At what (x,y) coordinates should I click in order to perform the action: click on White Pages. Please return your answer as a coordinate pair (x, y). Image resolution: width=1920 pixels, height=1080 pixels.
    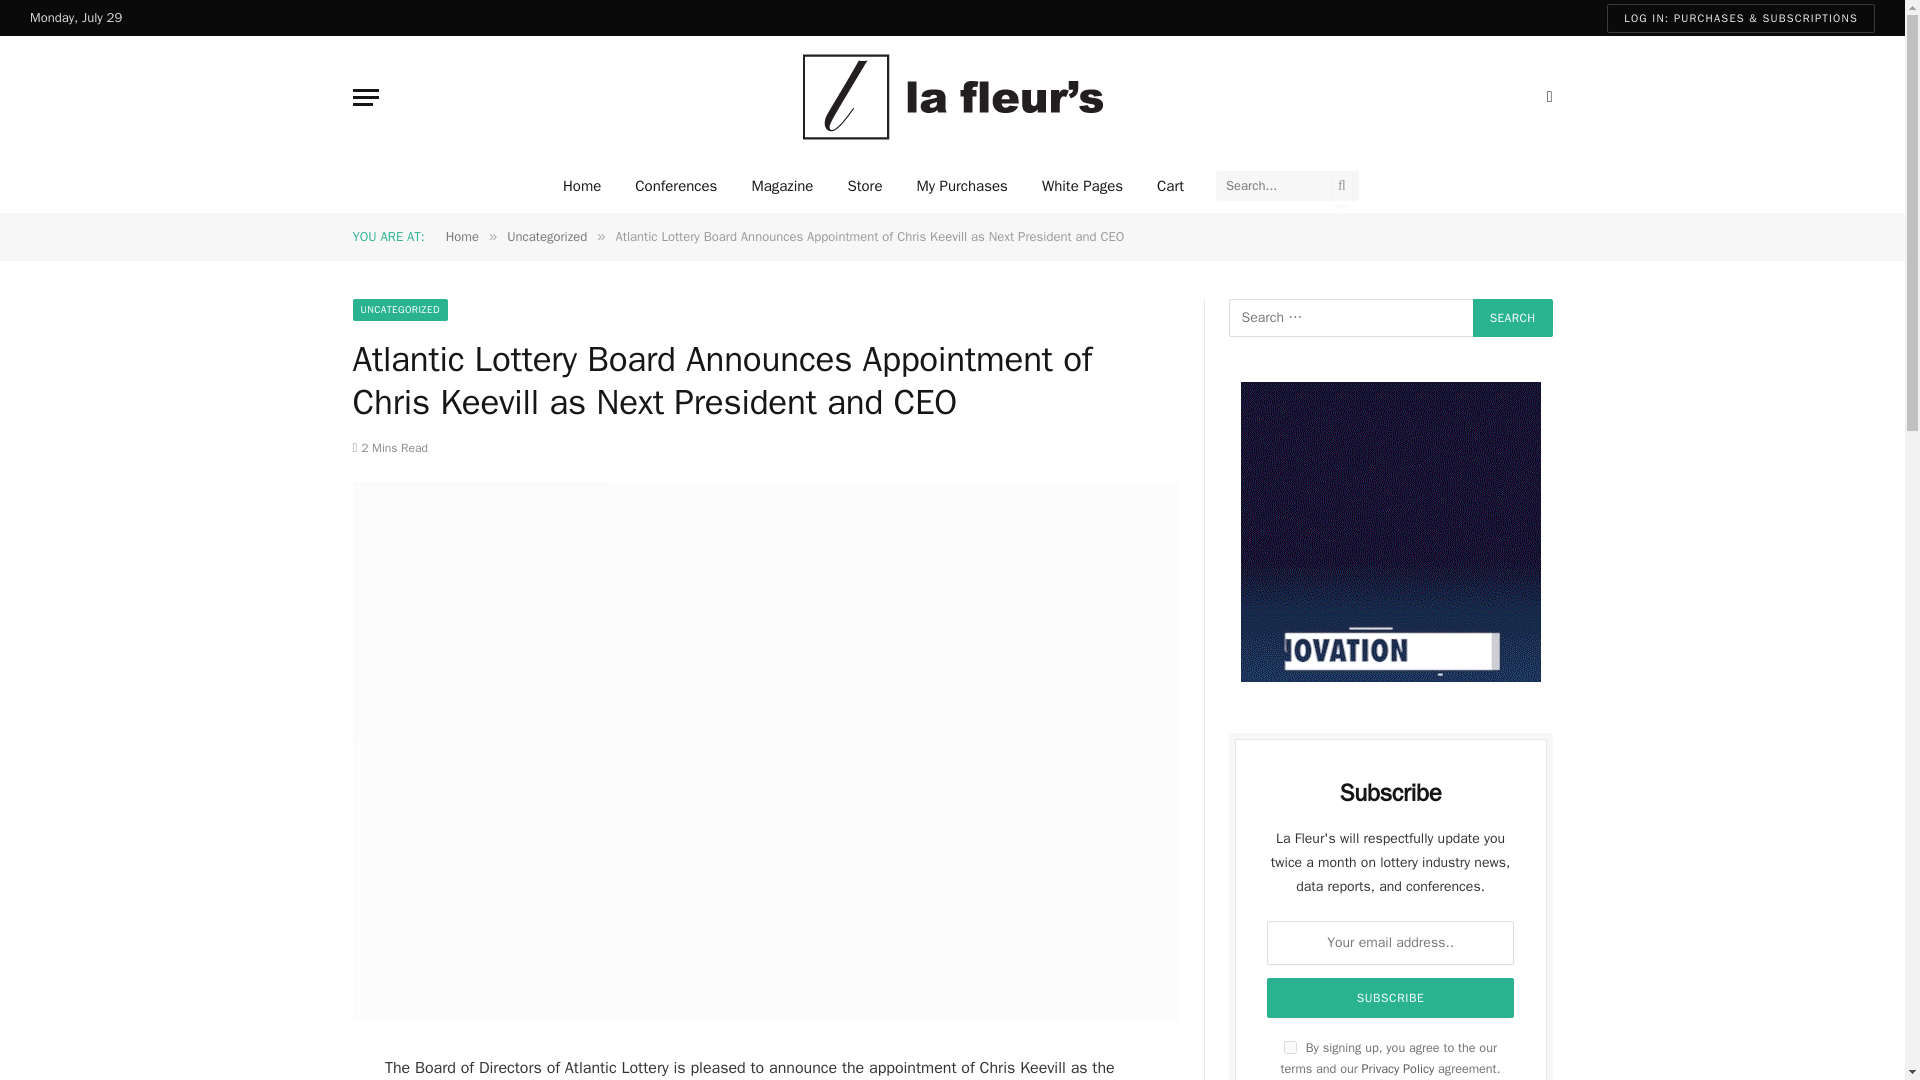
    Looking at the image, I should click on (1082, 184).